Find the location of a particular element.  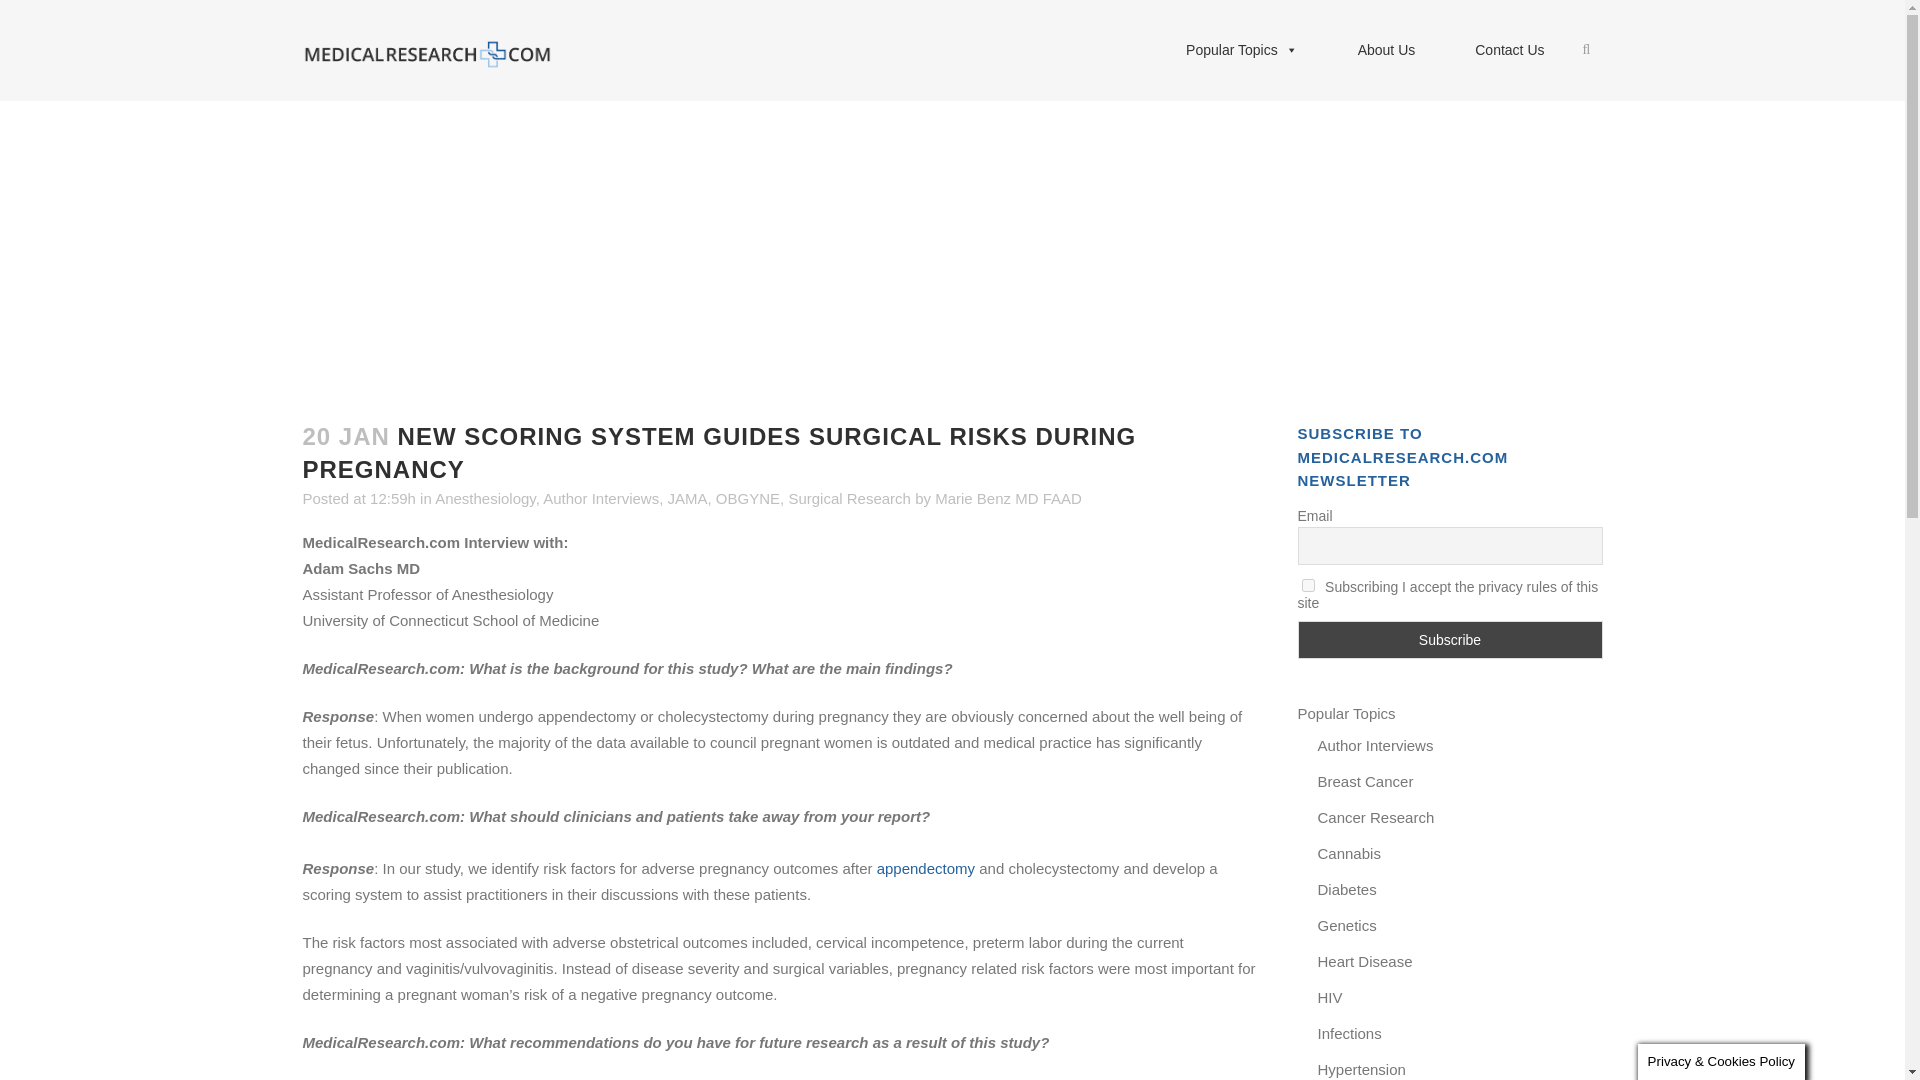

on is located at coordinates (1308, 584).